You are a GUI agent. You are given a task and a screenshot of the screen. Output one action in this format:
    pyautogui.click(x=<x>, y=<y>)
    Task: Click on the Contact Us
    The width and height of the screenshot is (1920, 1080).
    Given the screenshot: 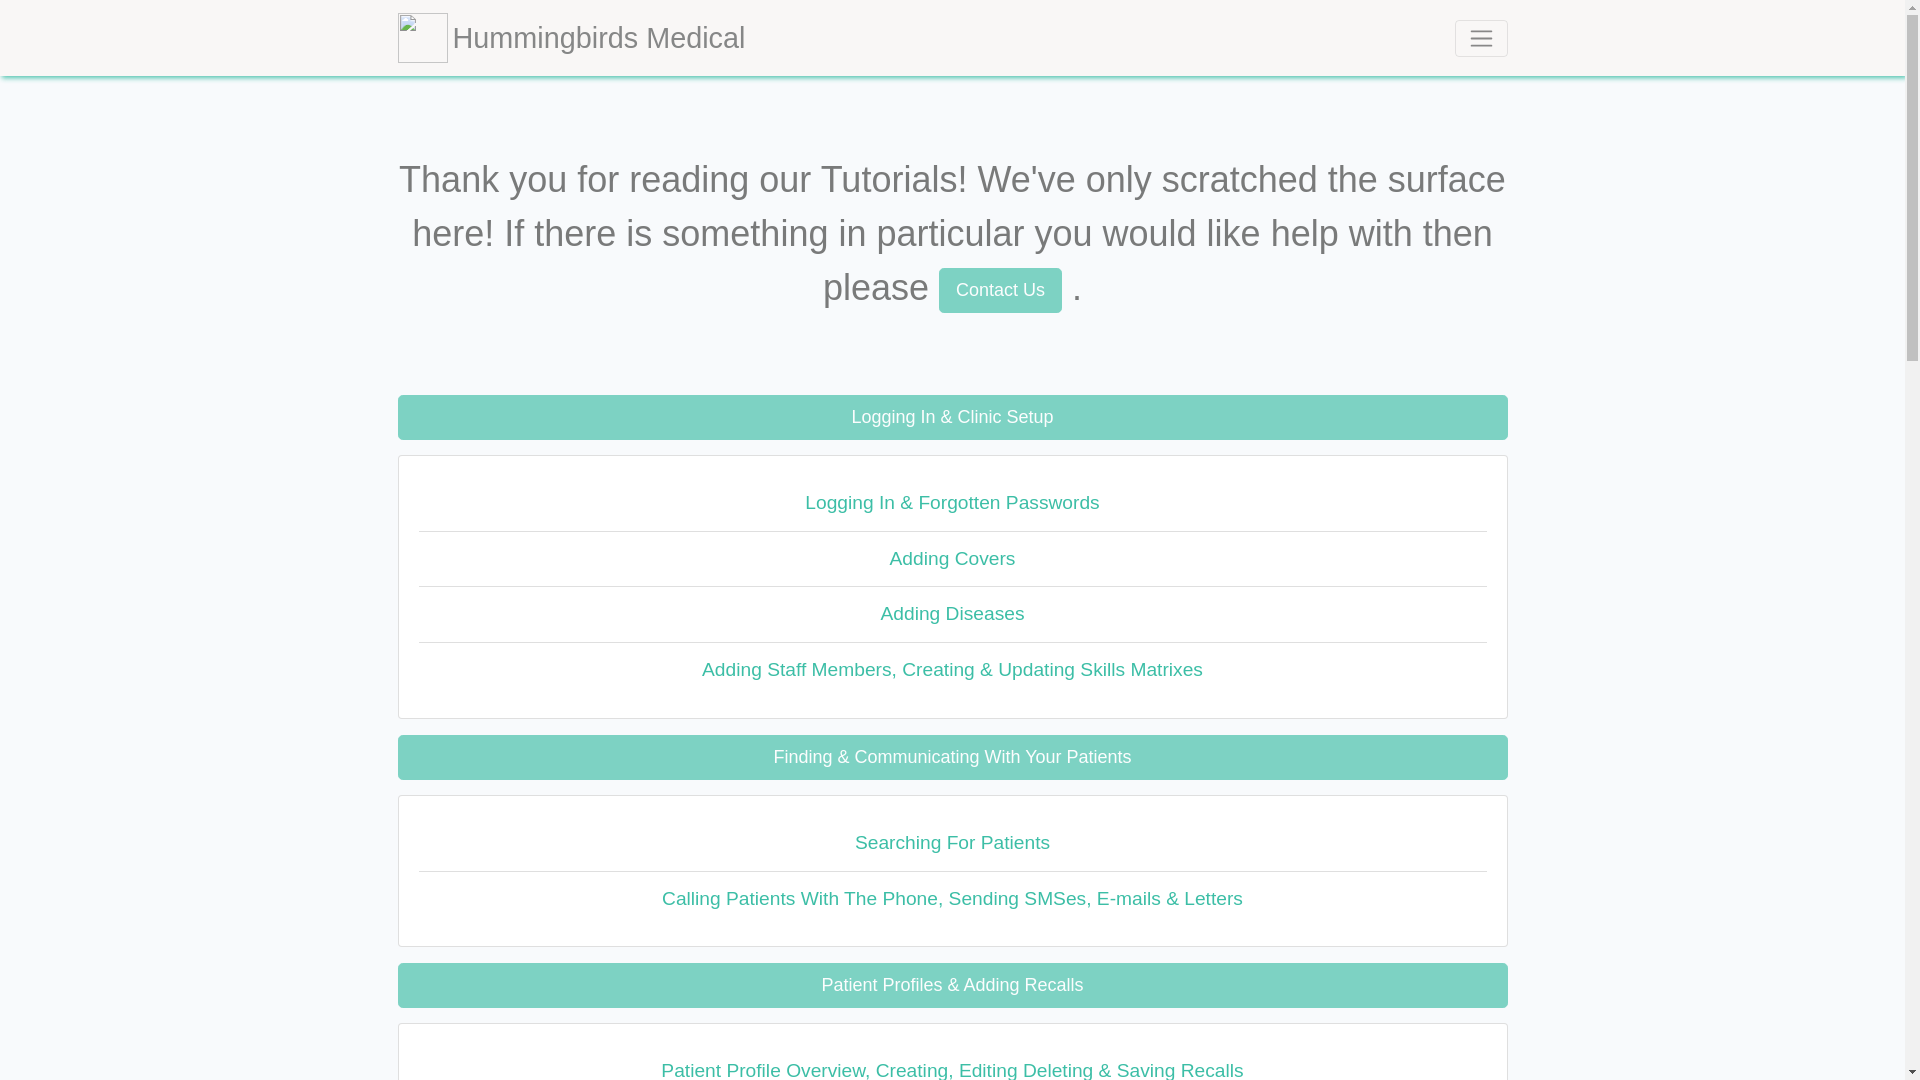 What is the action you would take?
    pyautogui.click(x=1004, y=286)
    